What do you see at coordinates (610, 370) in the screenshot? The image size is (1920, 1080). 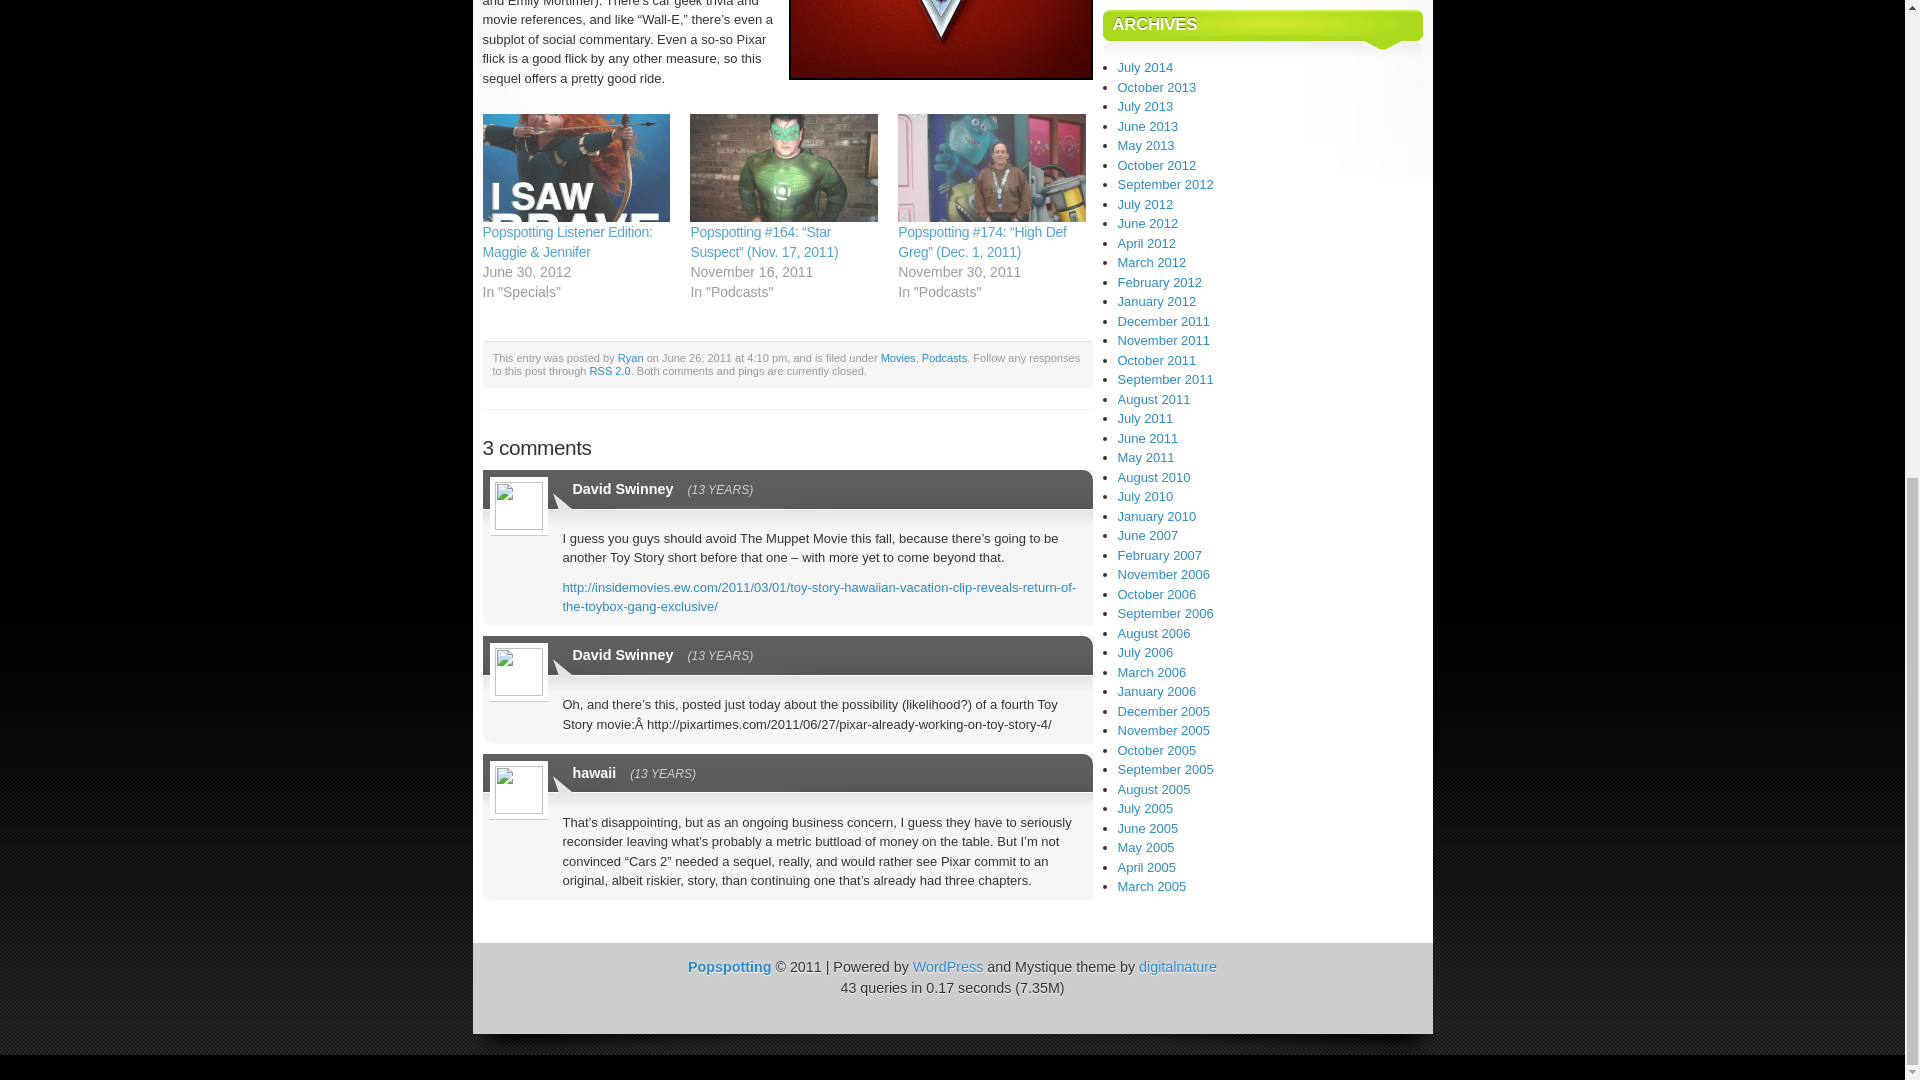 I see `RSS 2.0` at bounding box center [610, 370].